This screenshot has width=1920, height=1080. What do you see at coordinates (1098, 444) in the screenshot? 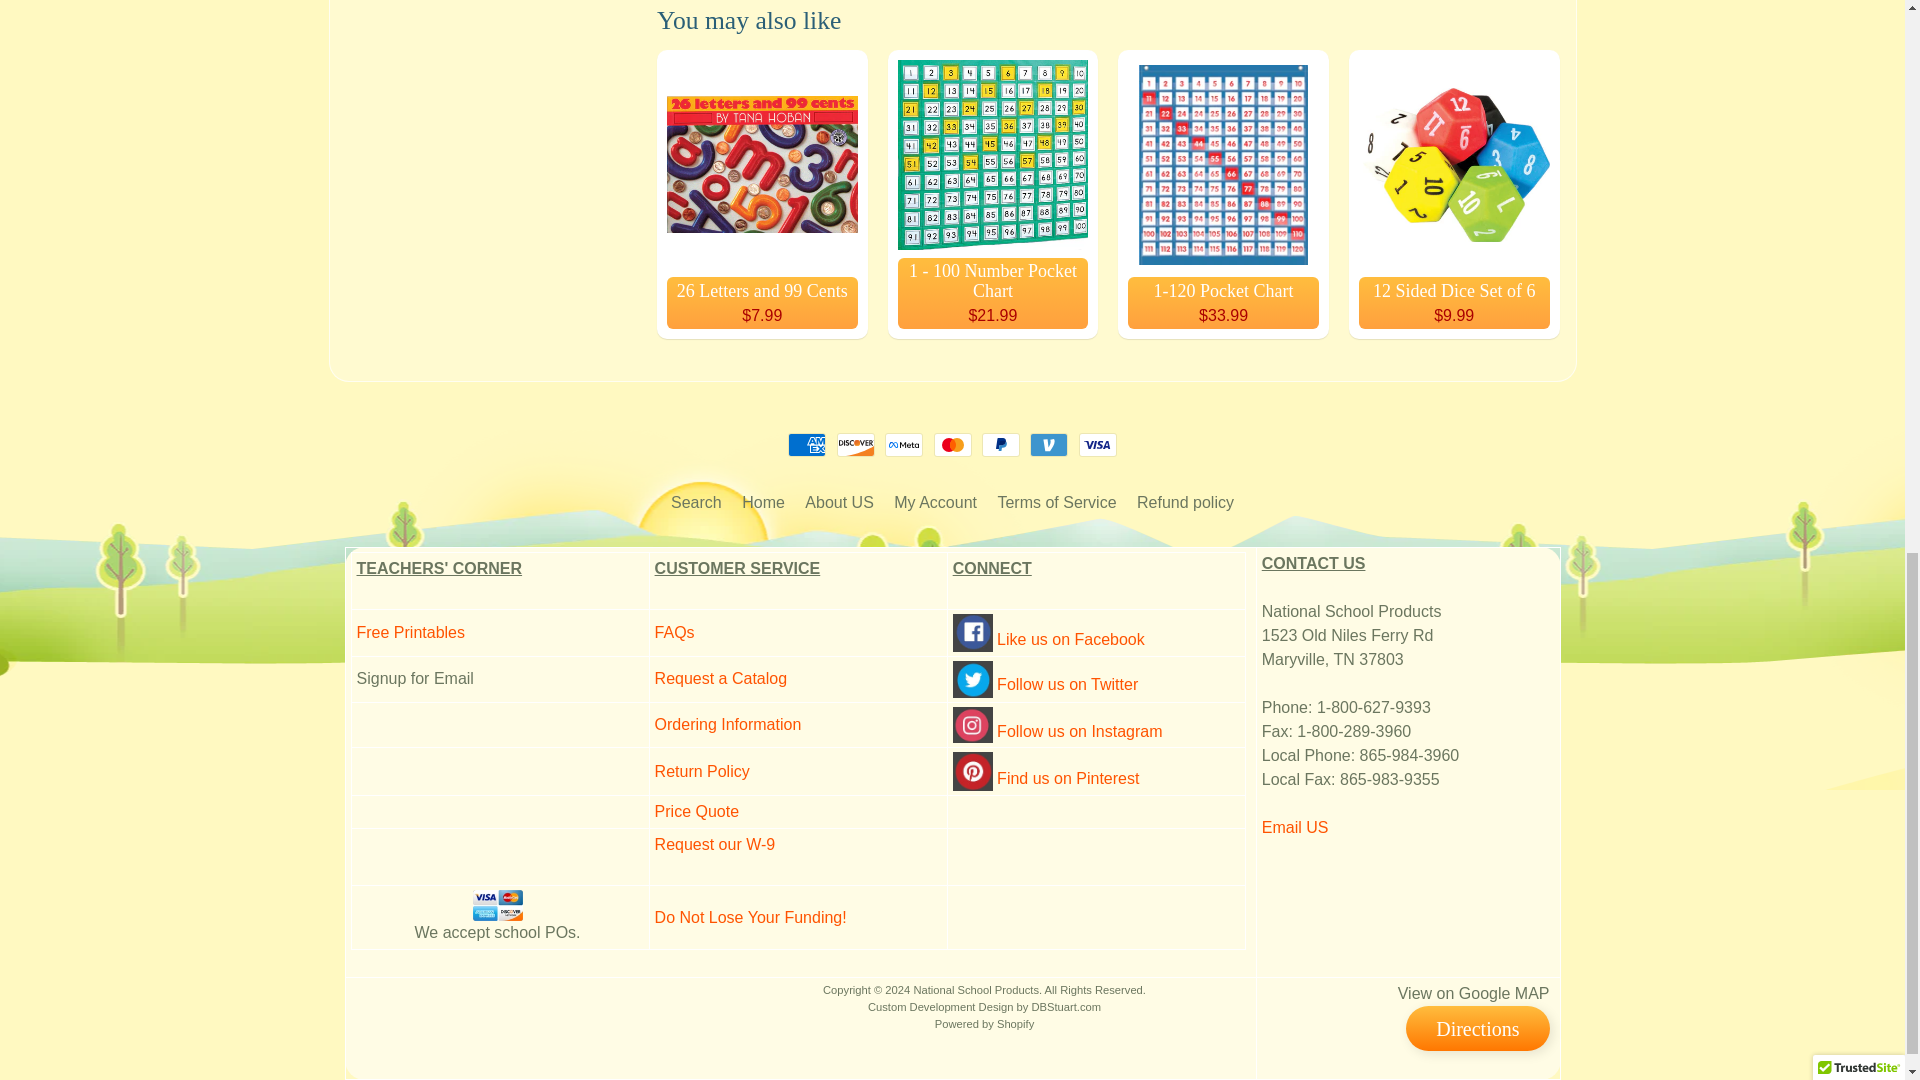
I see `Visa` at bounding box center [1098, 444].